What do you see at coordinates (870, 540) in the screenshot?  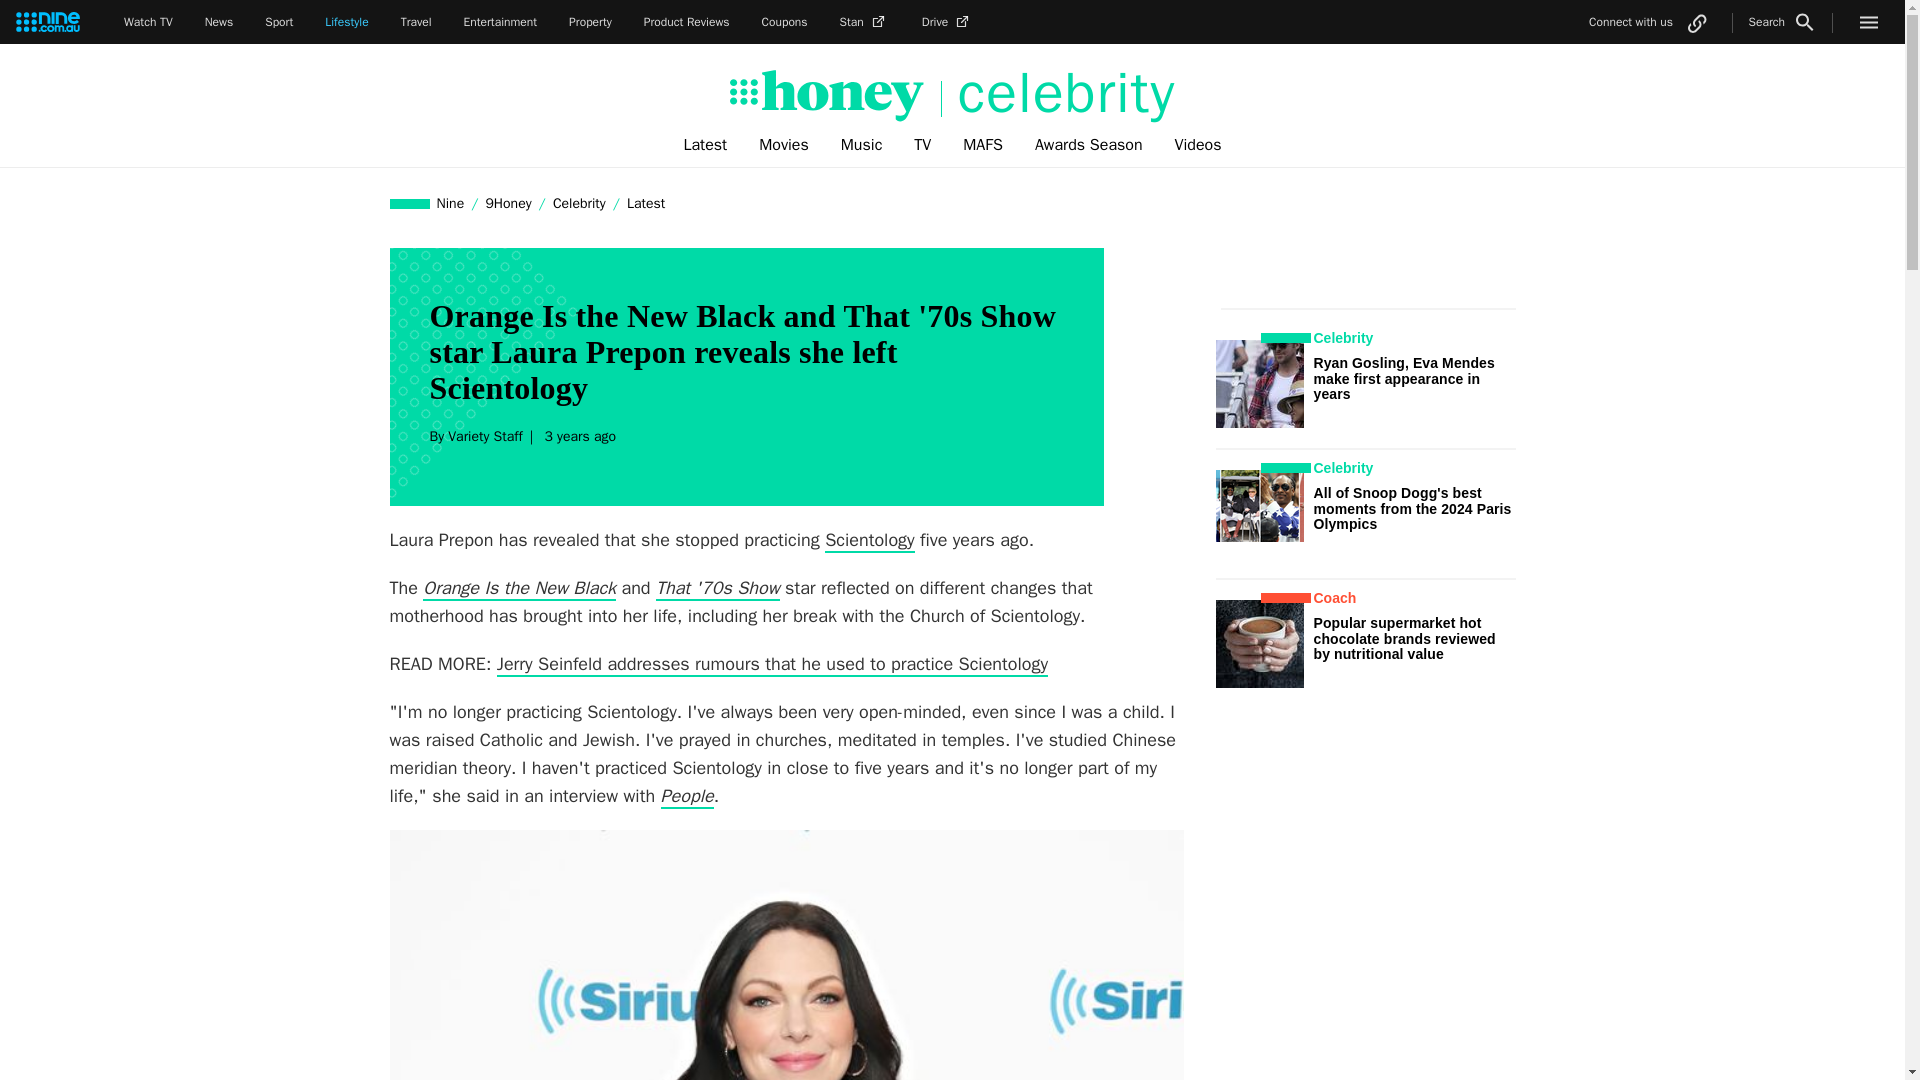 I see `Scientology` at bounding box center [870, 540].